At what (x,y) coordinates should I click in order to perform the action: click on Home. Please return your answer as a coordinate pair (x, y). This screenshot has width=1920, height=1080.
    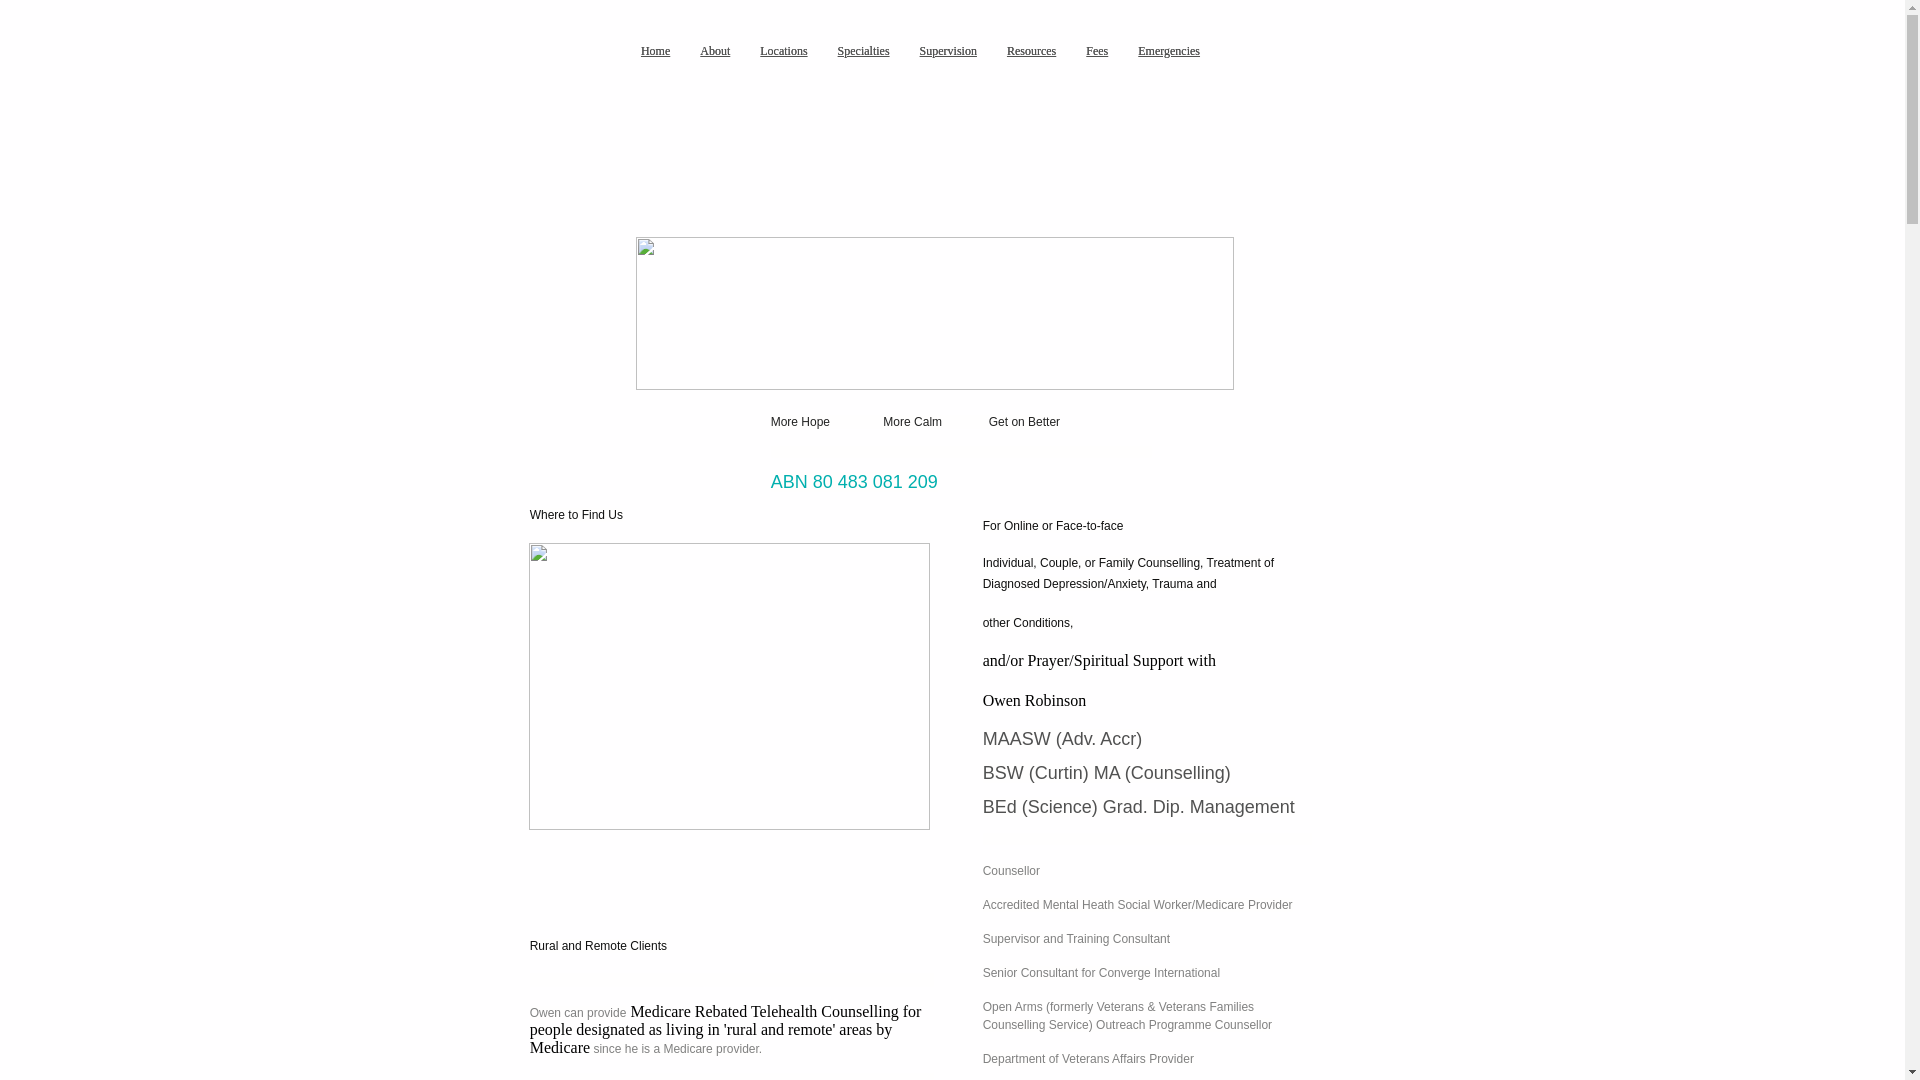
    Looking at the image, I should click on (656, 51).